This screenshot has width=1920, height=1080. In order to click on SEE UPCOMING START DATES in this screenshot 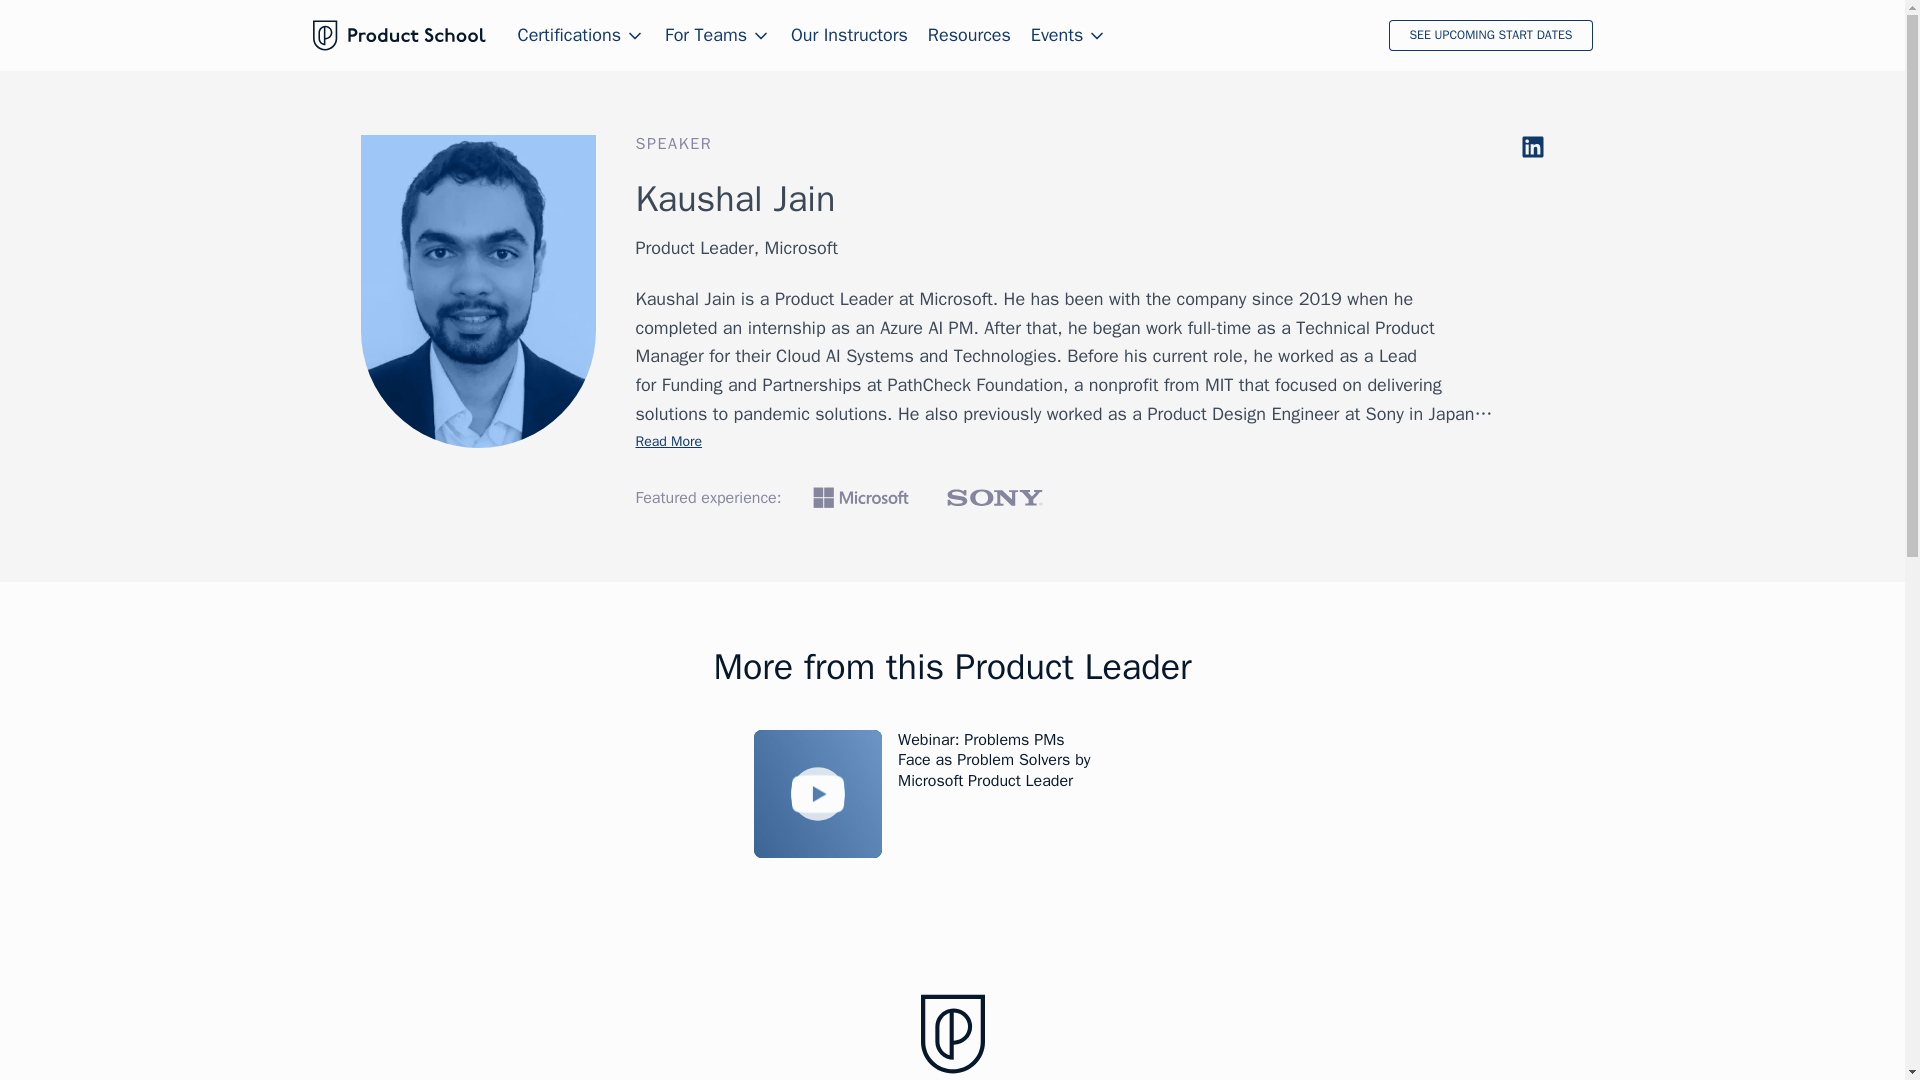, I will do `click(1490, 35)`.